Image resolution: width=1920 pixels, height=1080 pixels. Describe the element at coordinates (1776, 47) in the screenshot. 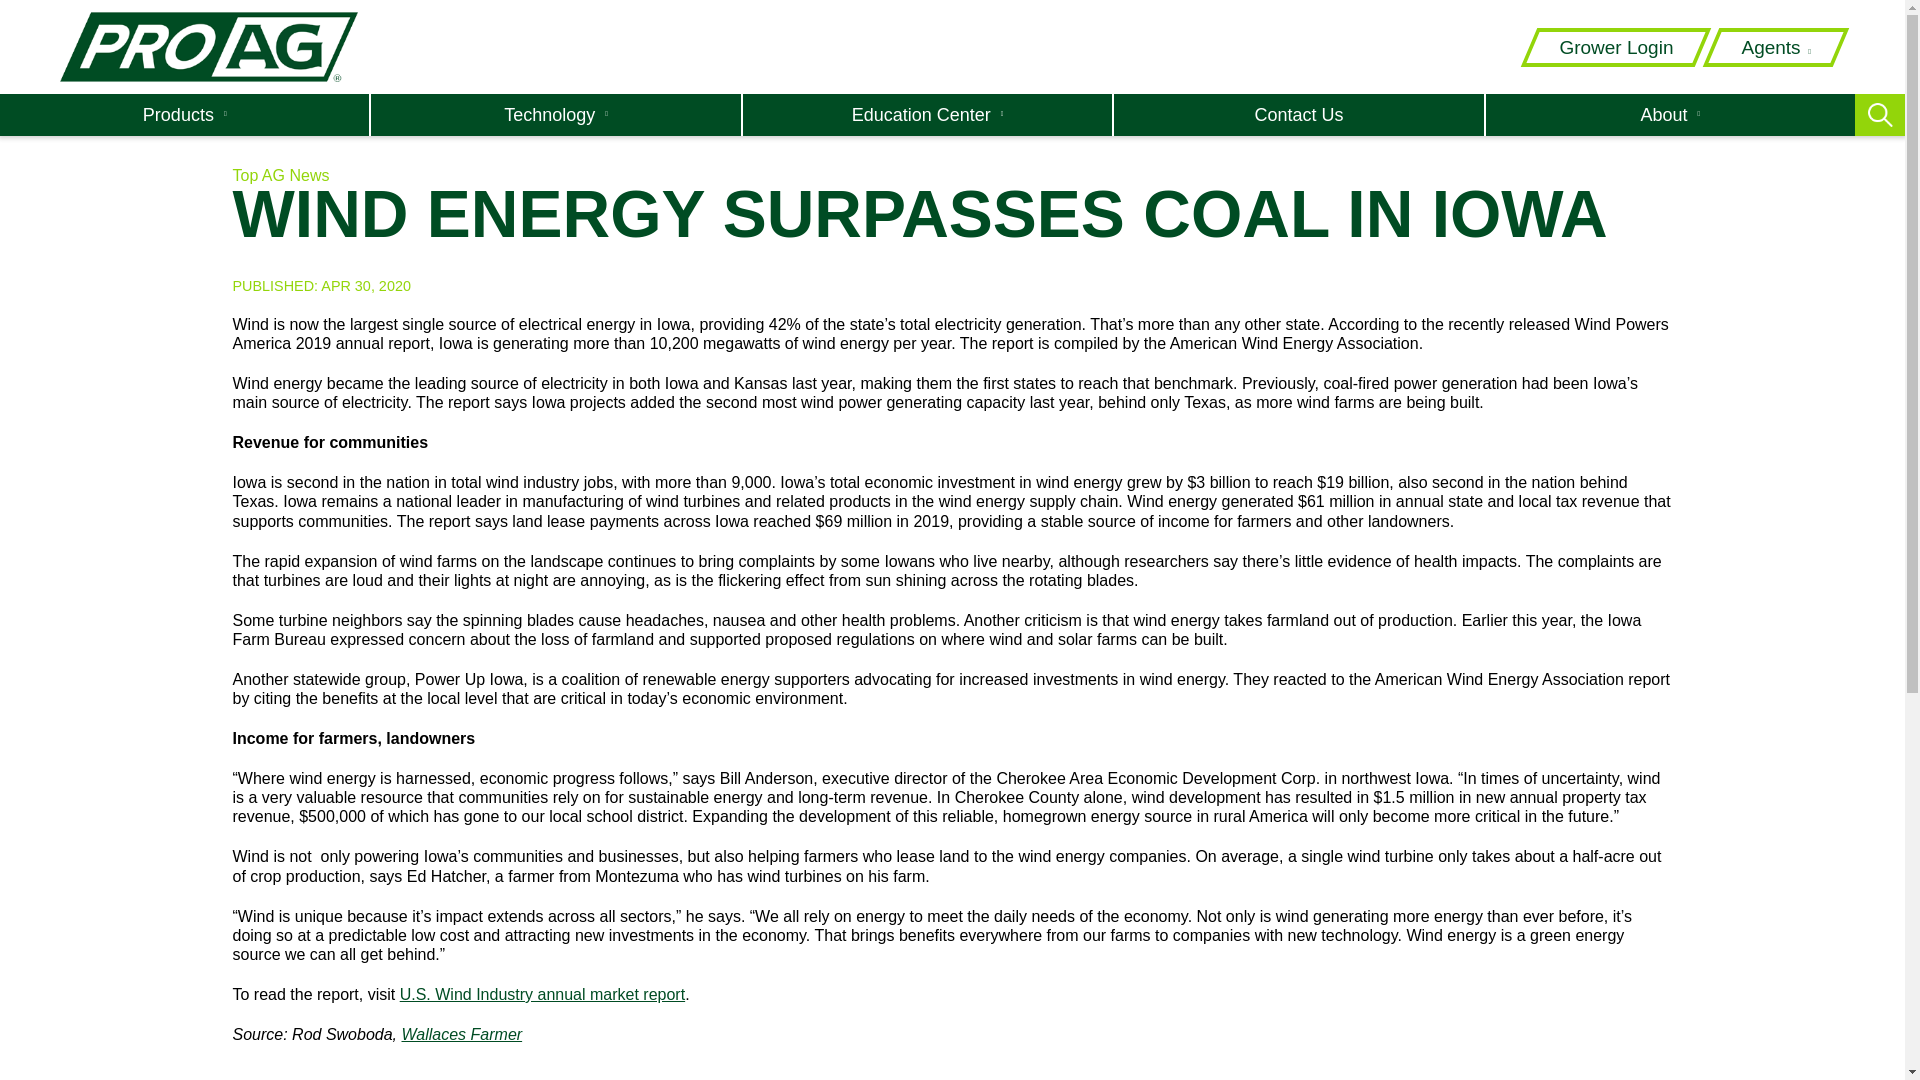

I see `Agents` at that location.